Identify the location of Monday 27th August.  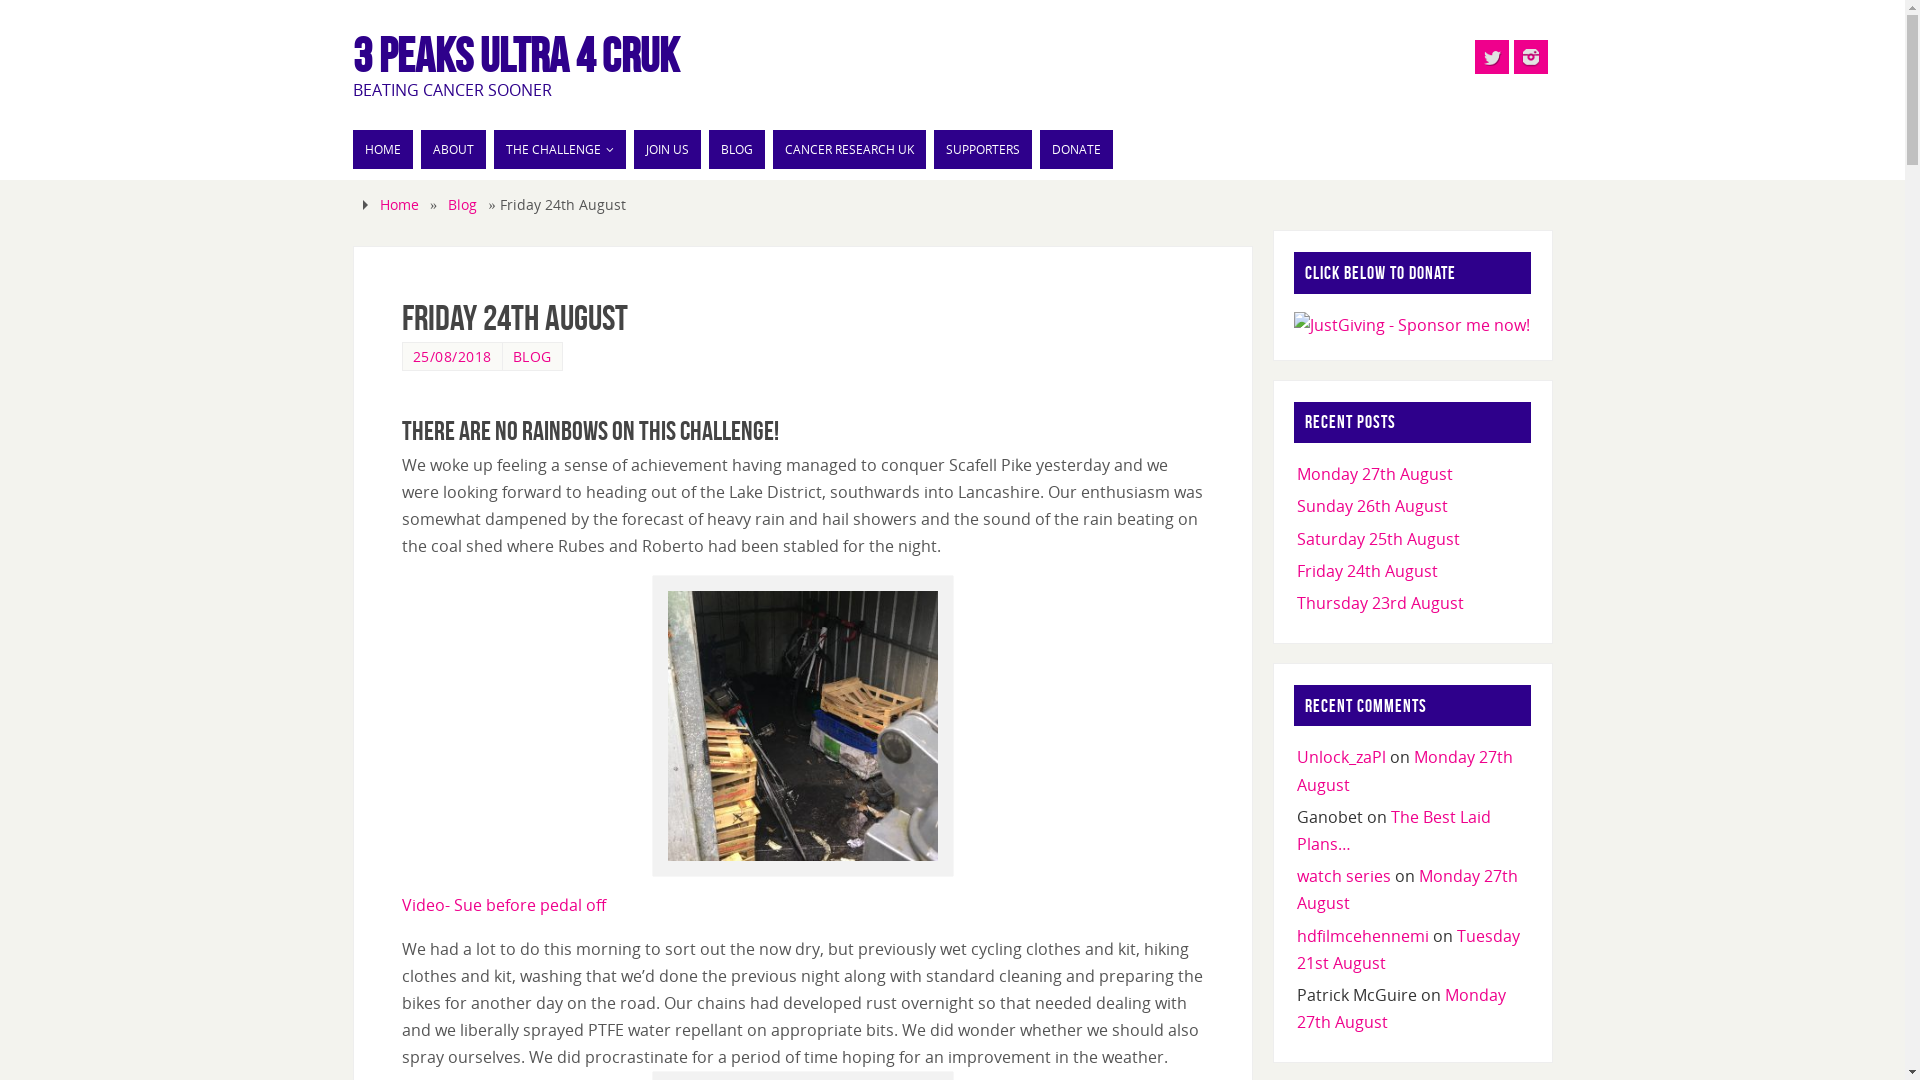
(1402, 1008).